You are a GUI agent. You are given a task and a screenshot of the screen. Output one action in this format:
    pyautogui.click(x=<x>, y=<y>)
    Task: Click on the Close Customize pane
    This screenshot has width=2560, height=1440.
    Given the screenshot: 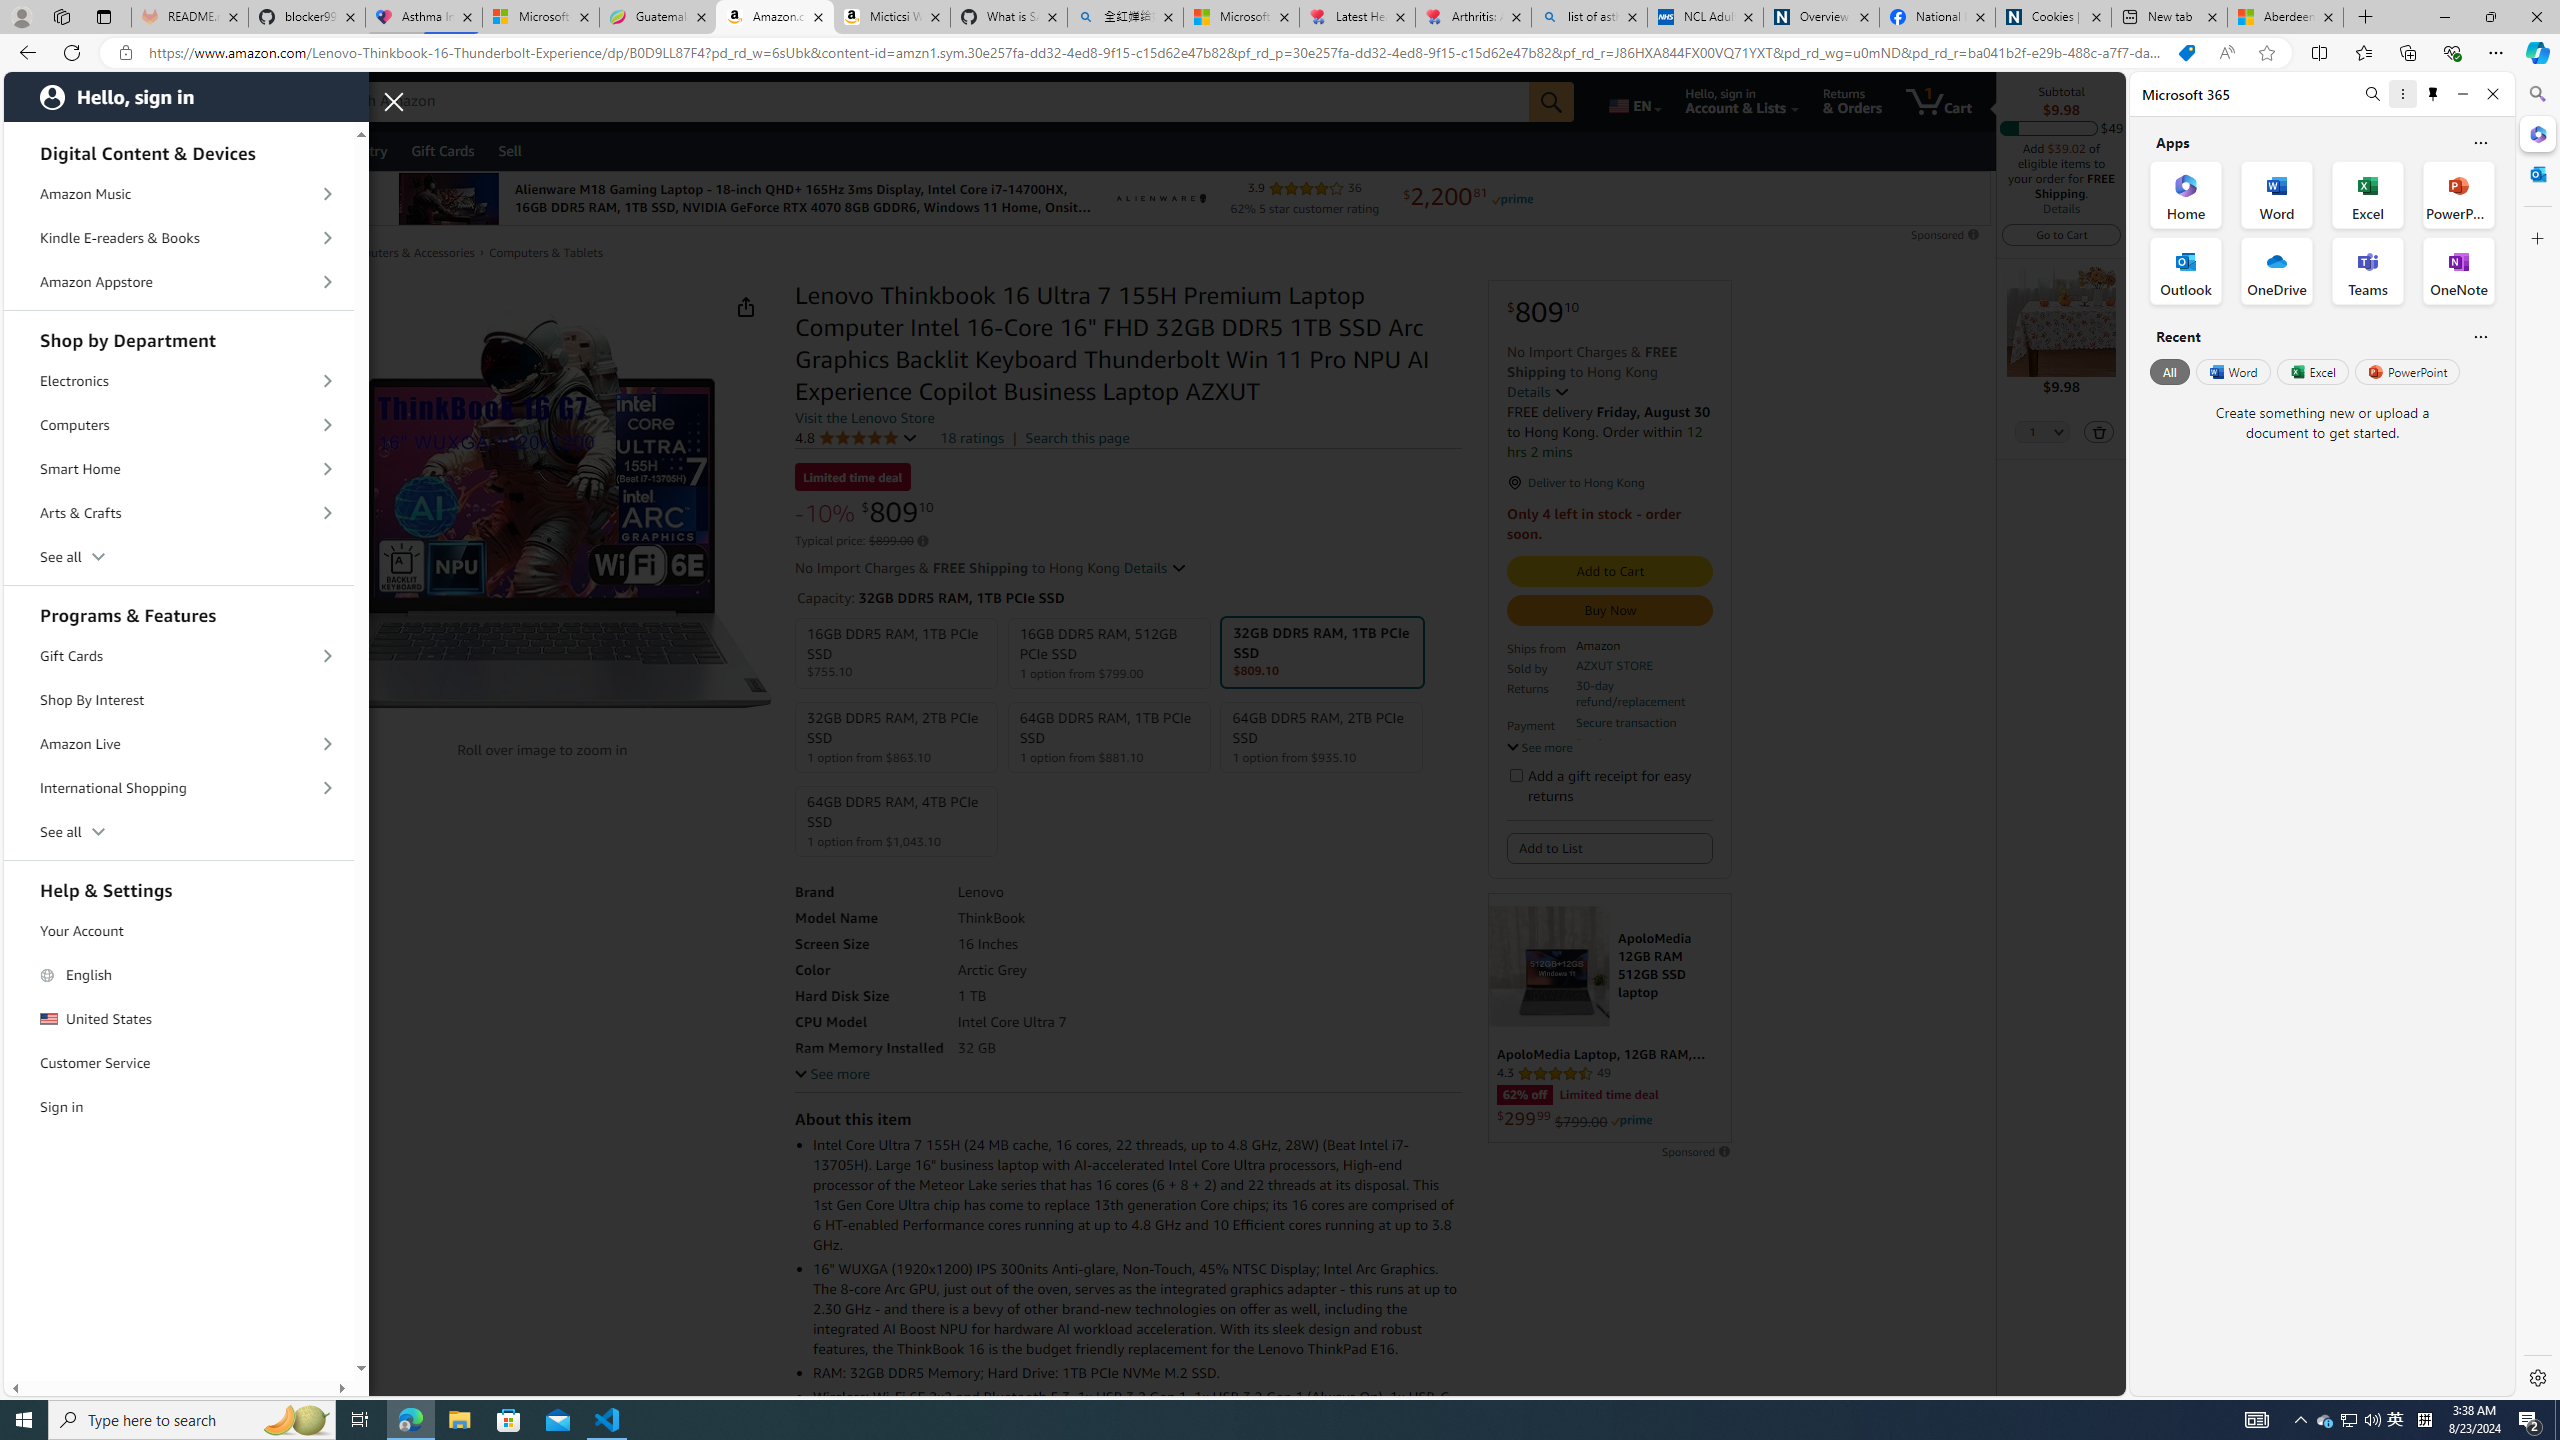 What is the action you would take?
    pyautogui.click(x=2536, y=238)
    